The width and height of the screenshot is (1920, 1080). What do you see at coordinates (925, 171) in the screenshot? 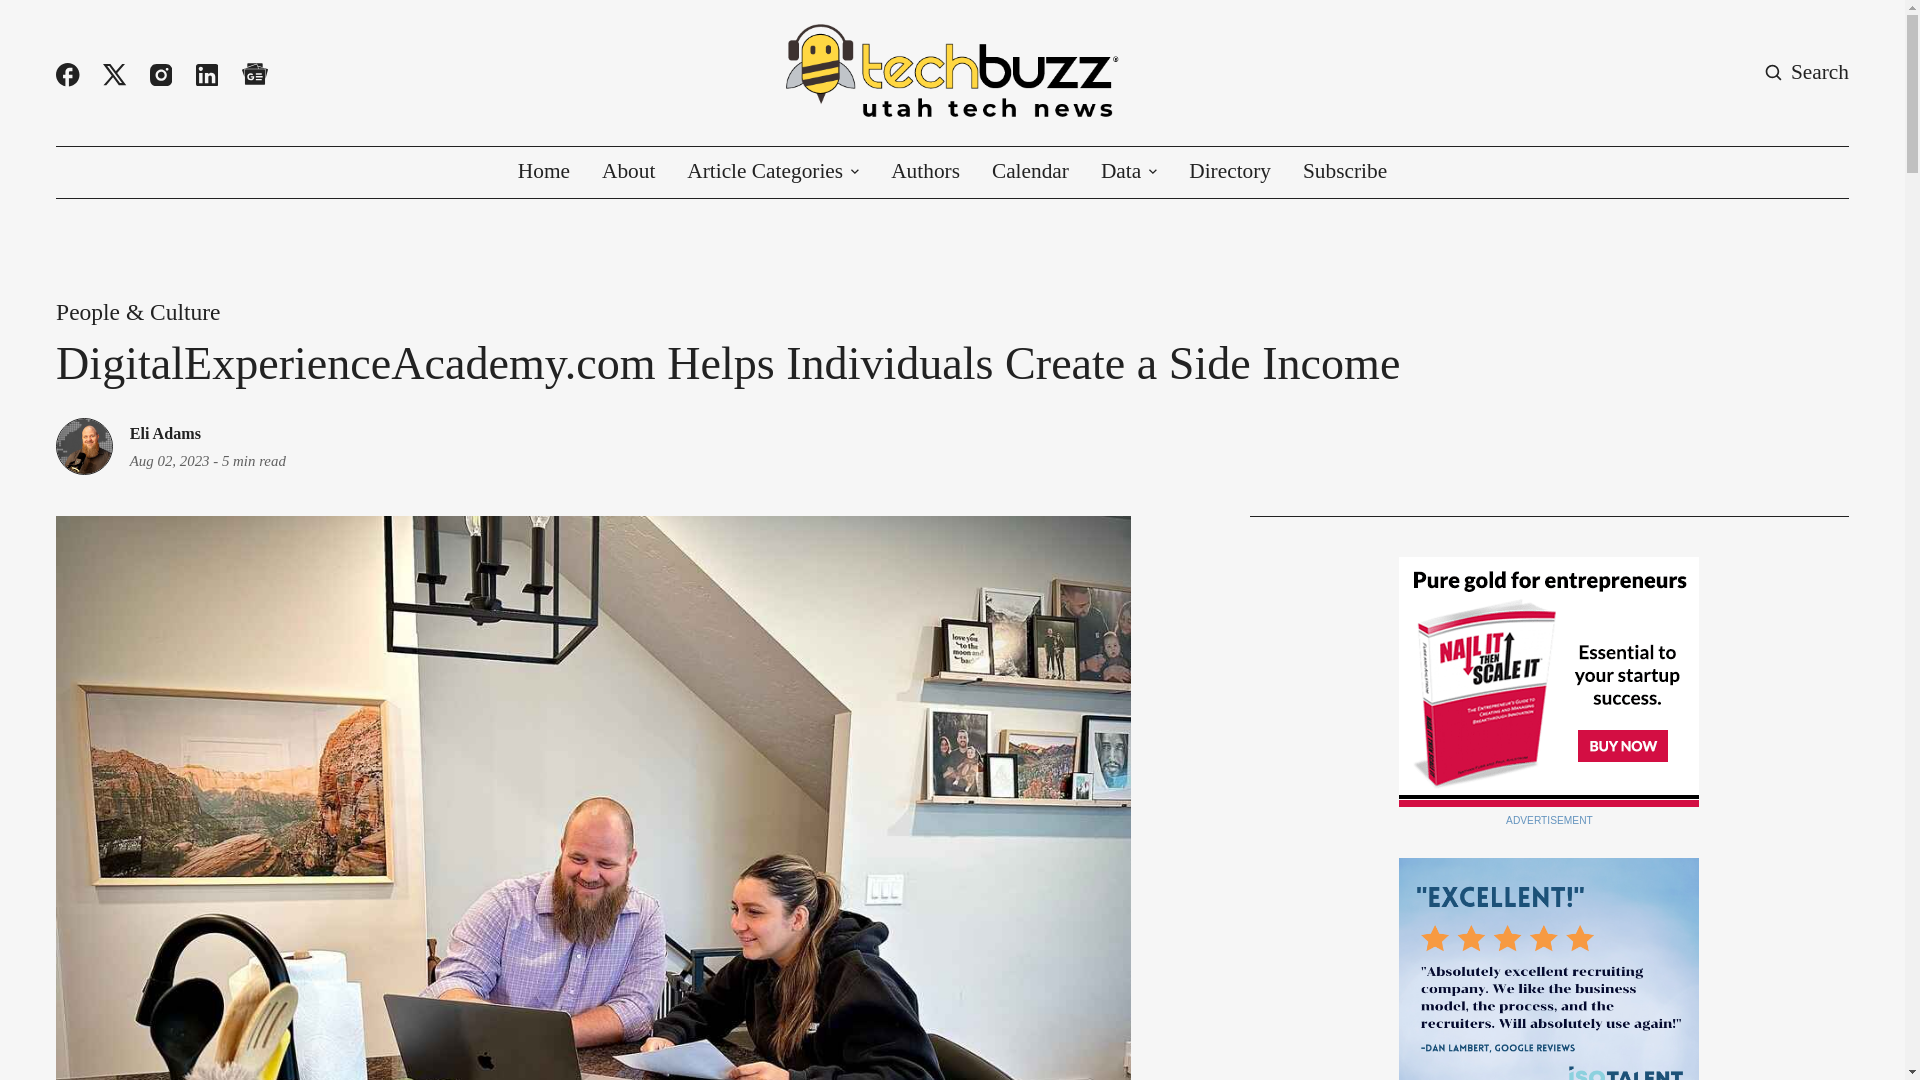
I see `Authors` at bounding box center [925, 171].